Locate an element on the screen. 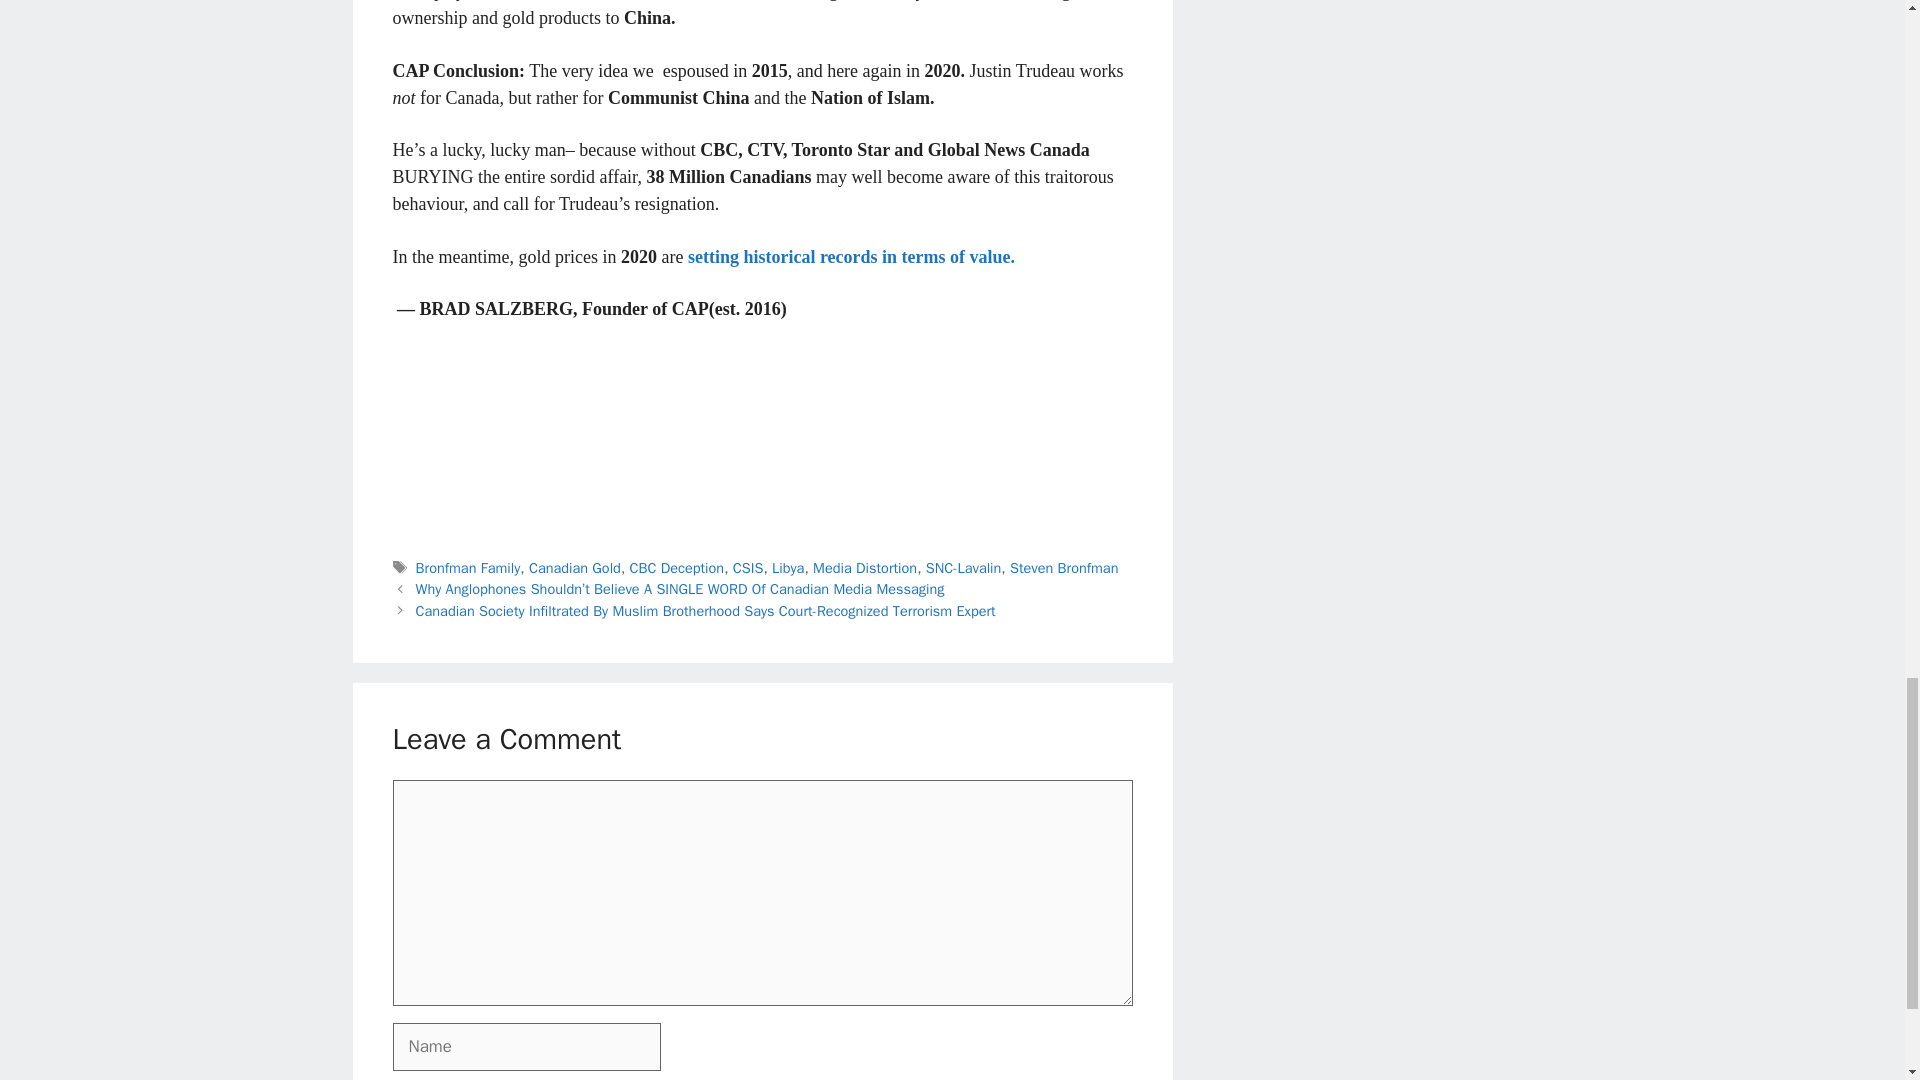 This screenshot has width=1920, height=1080. Media Distortion is located at coordinates (864, 568).